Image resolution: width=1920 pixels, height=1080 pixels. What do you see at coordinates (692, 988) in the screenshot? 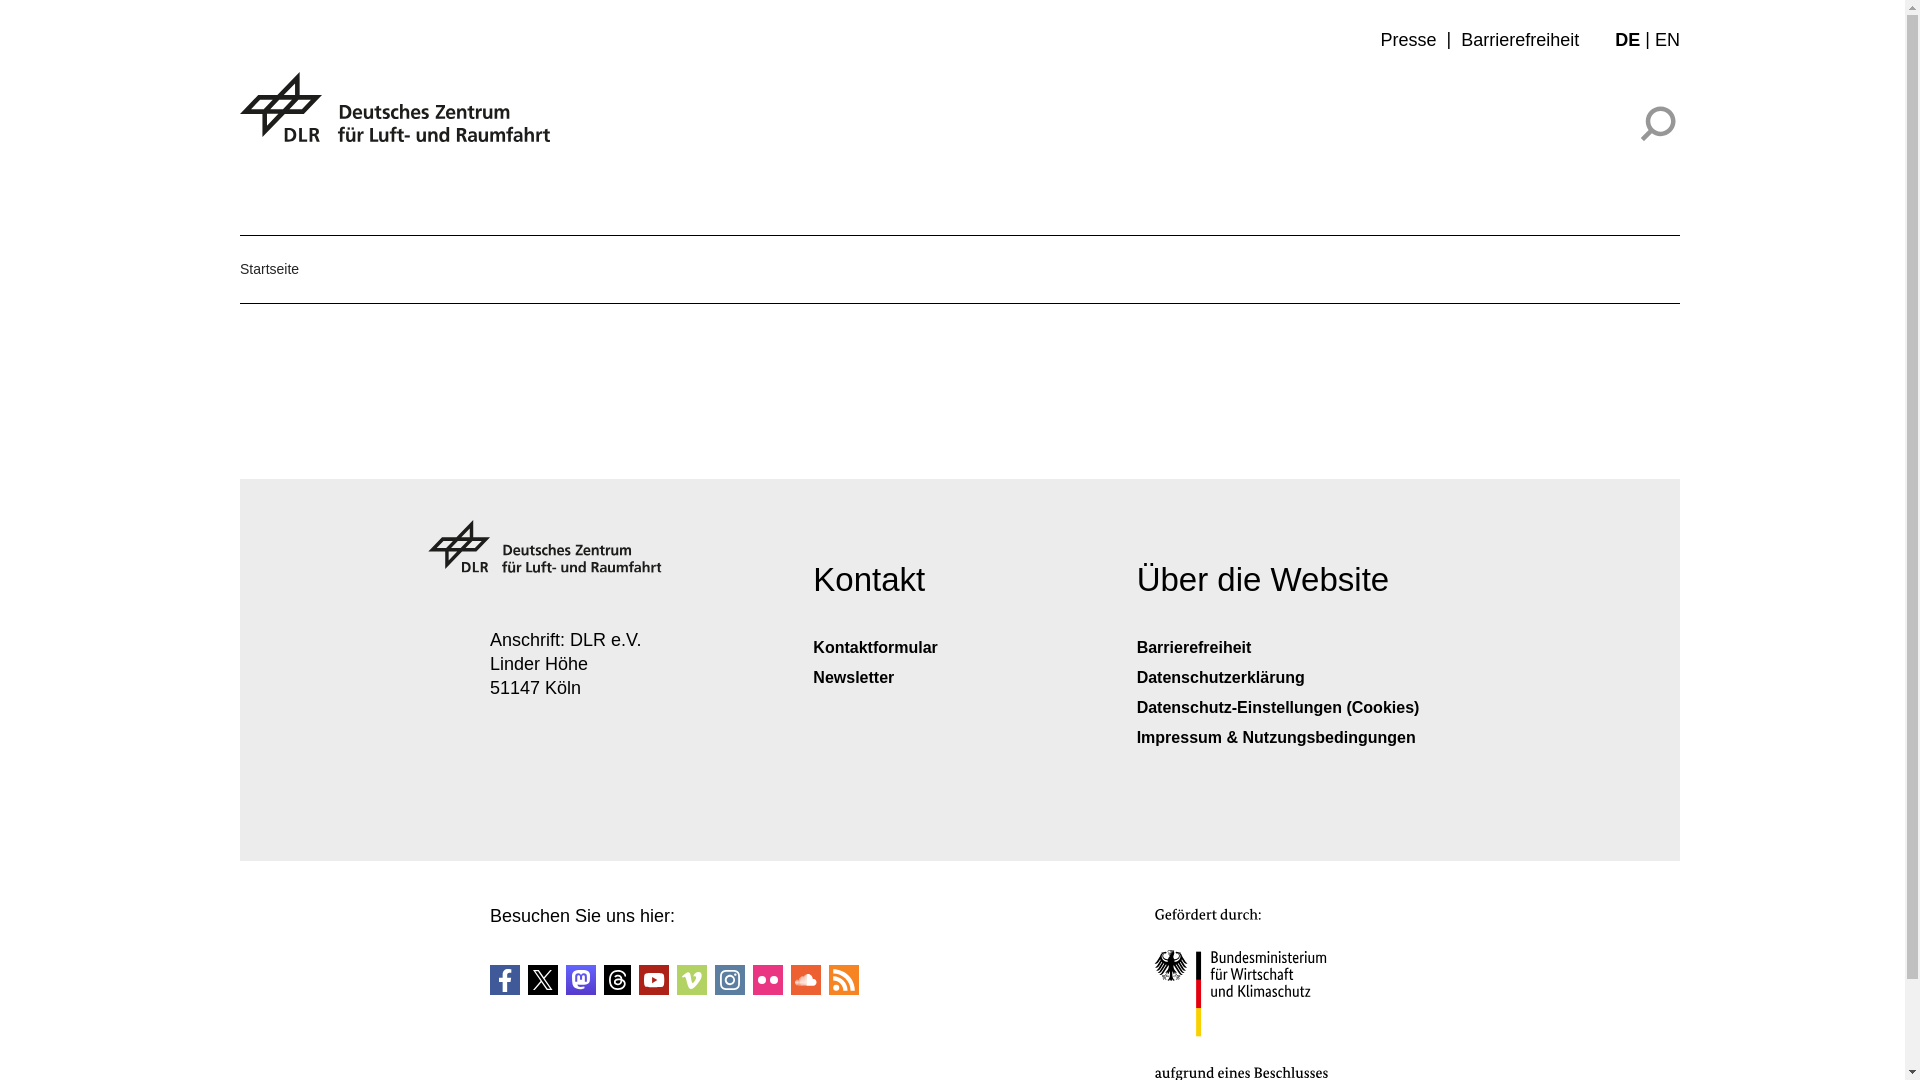
I see `Besuchen Sie uns auf Vimeo` at bounding box center [692, 988].